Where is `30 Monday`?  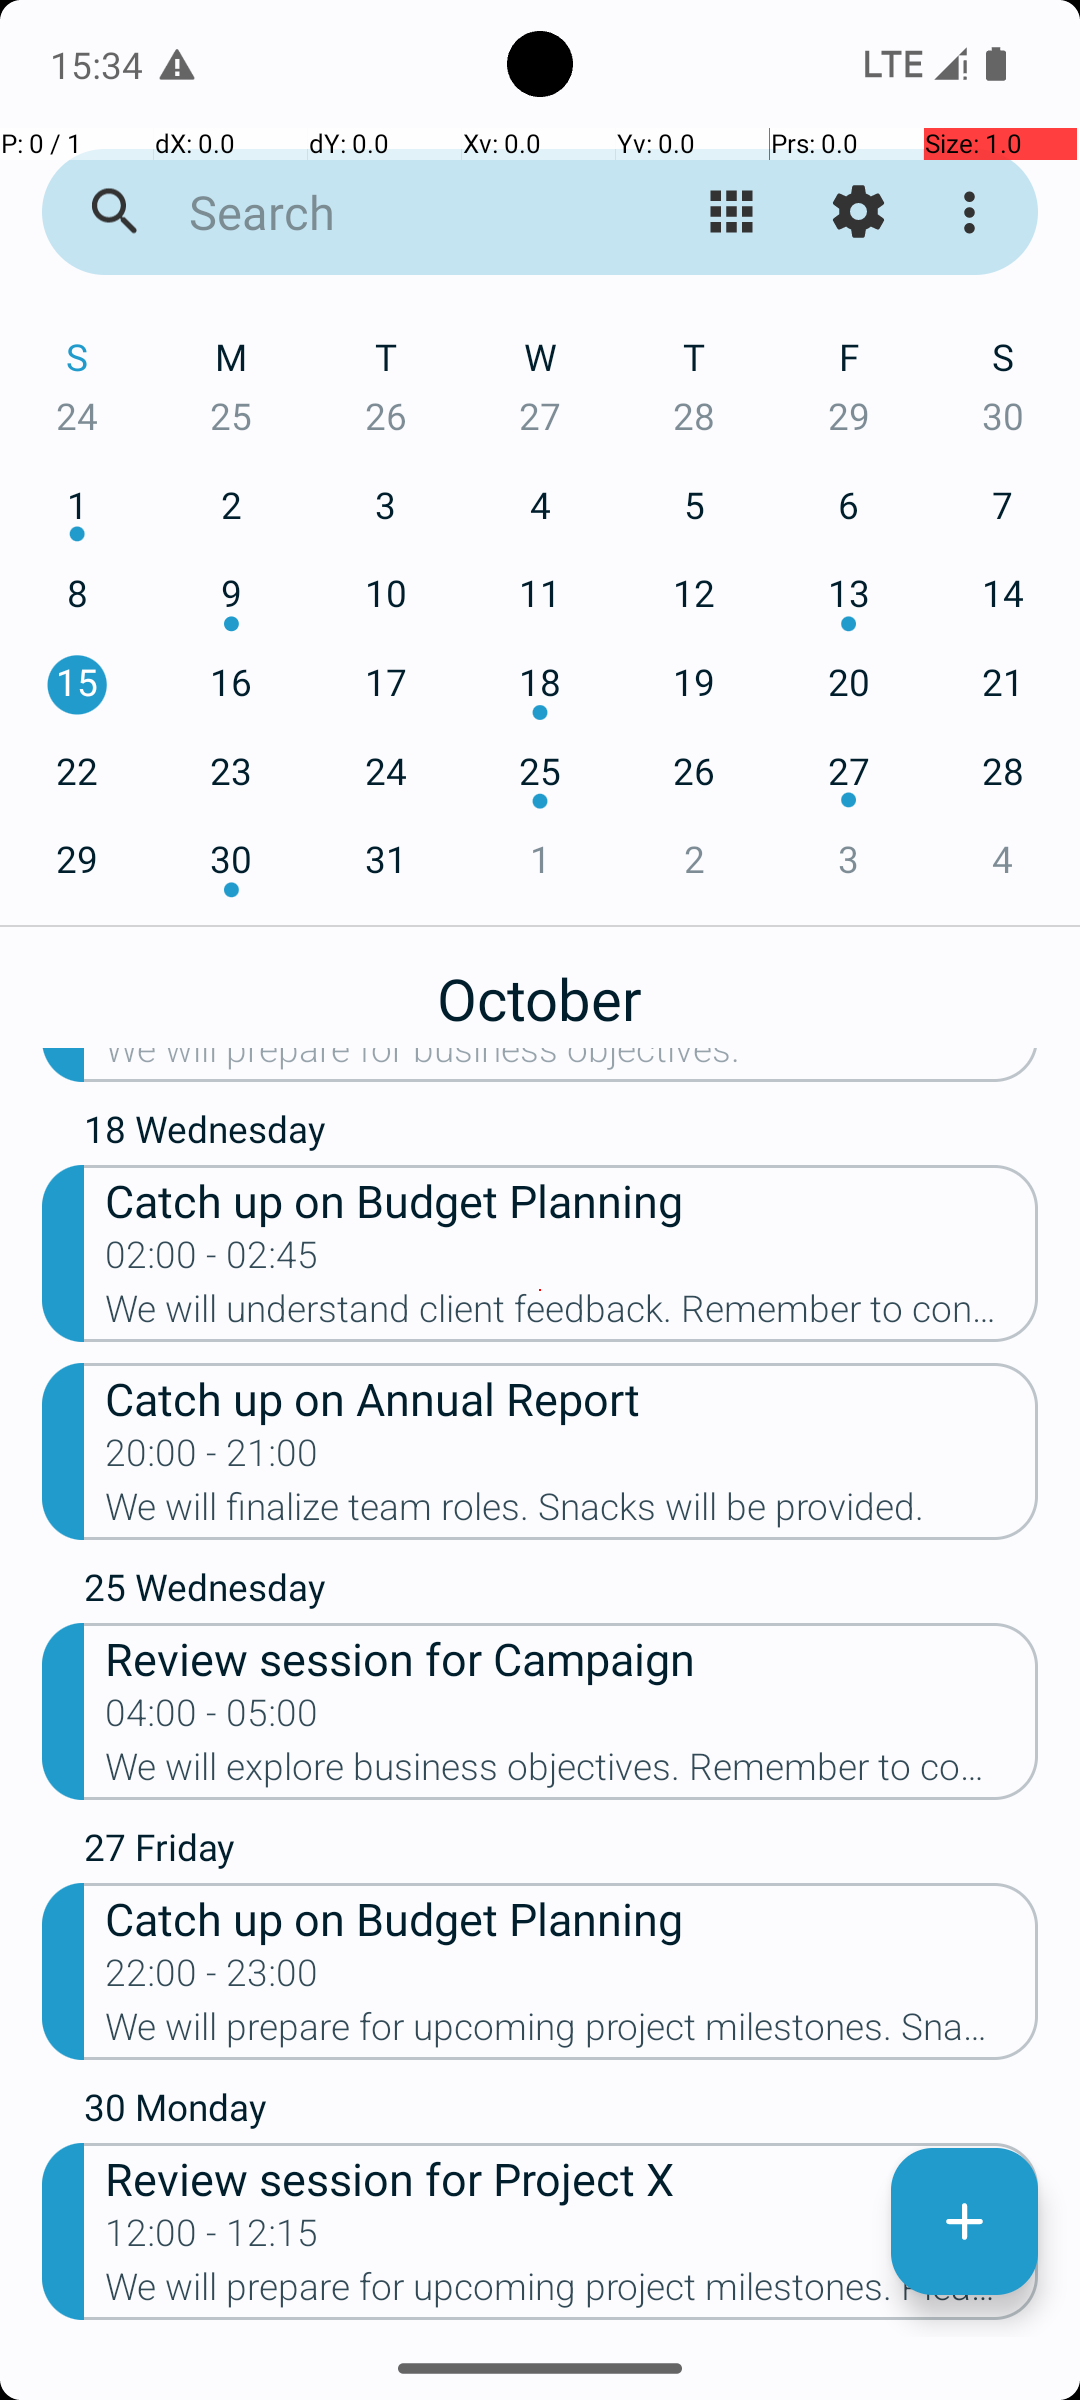 30 Monday is located at coordinates (561, 2112).